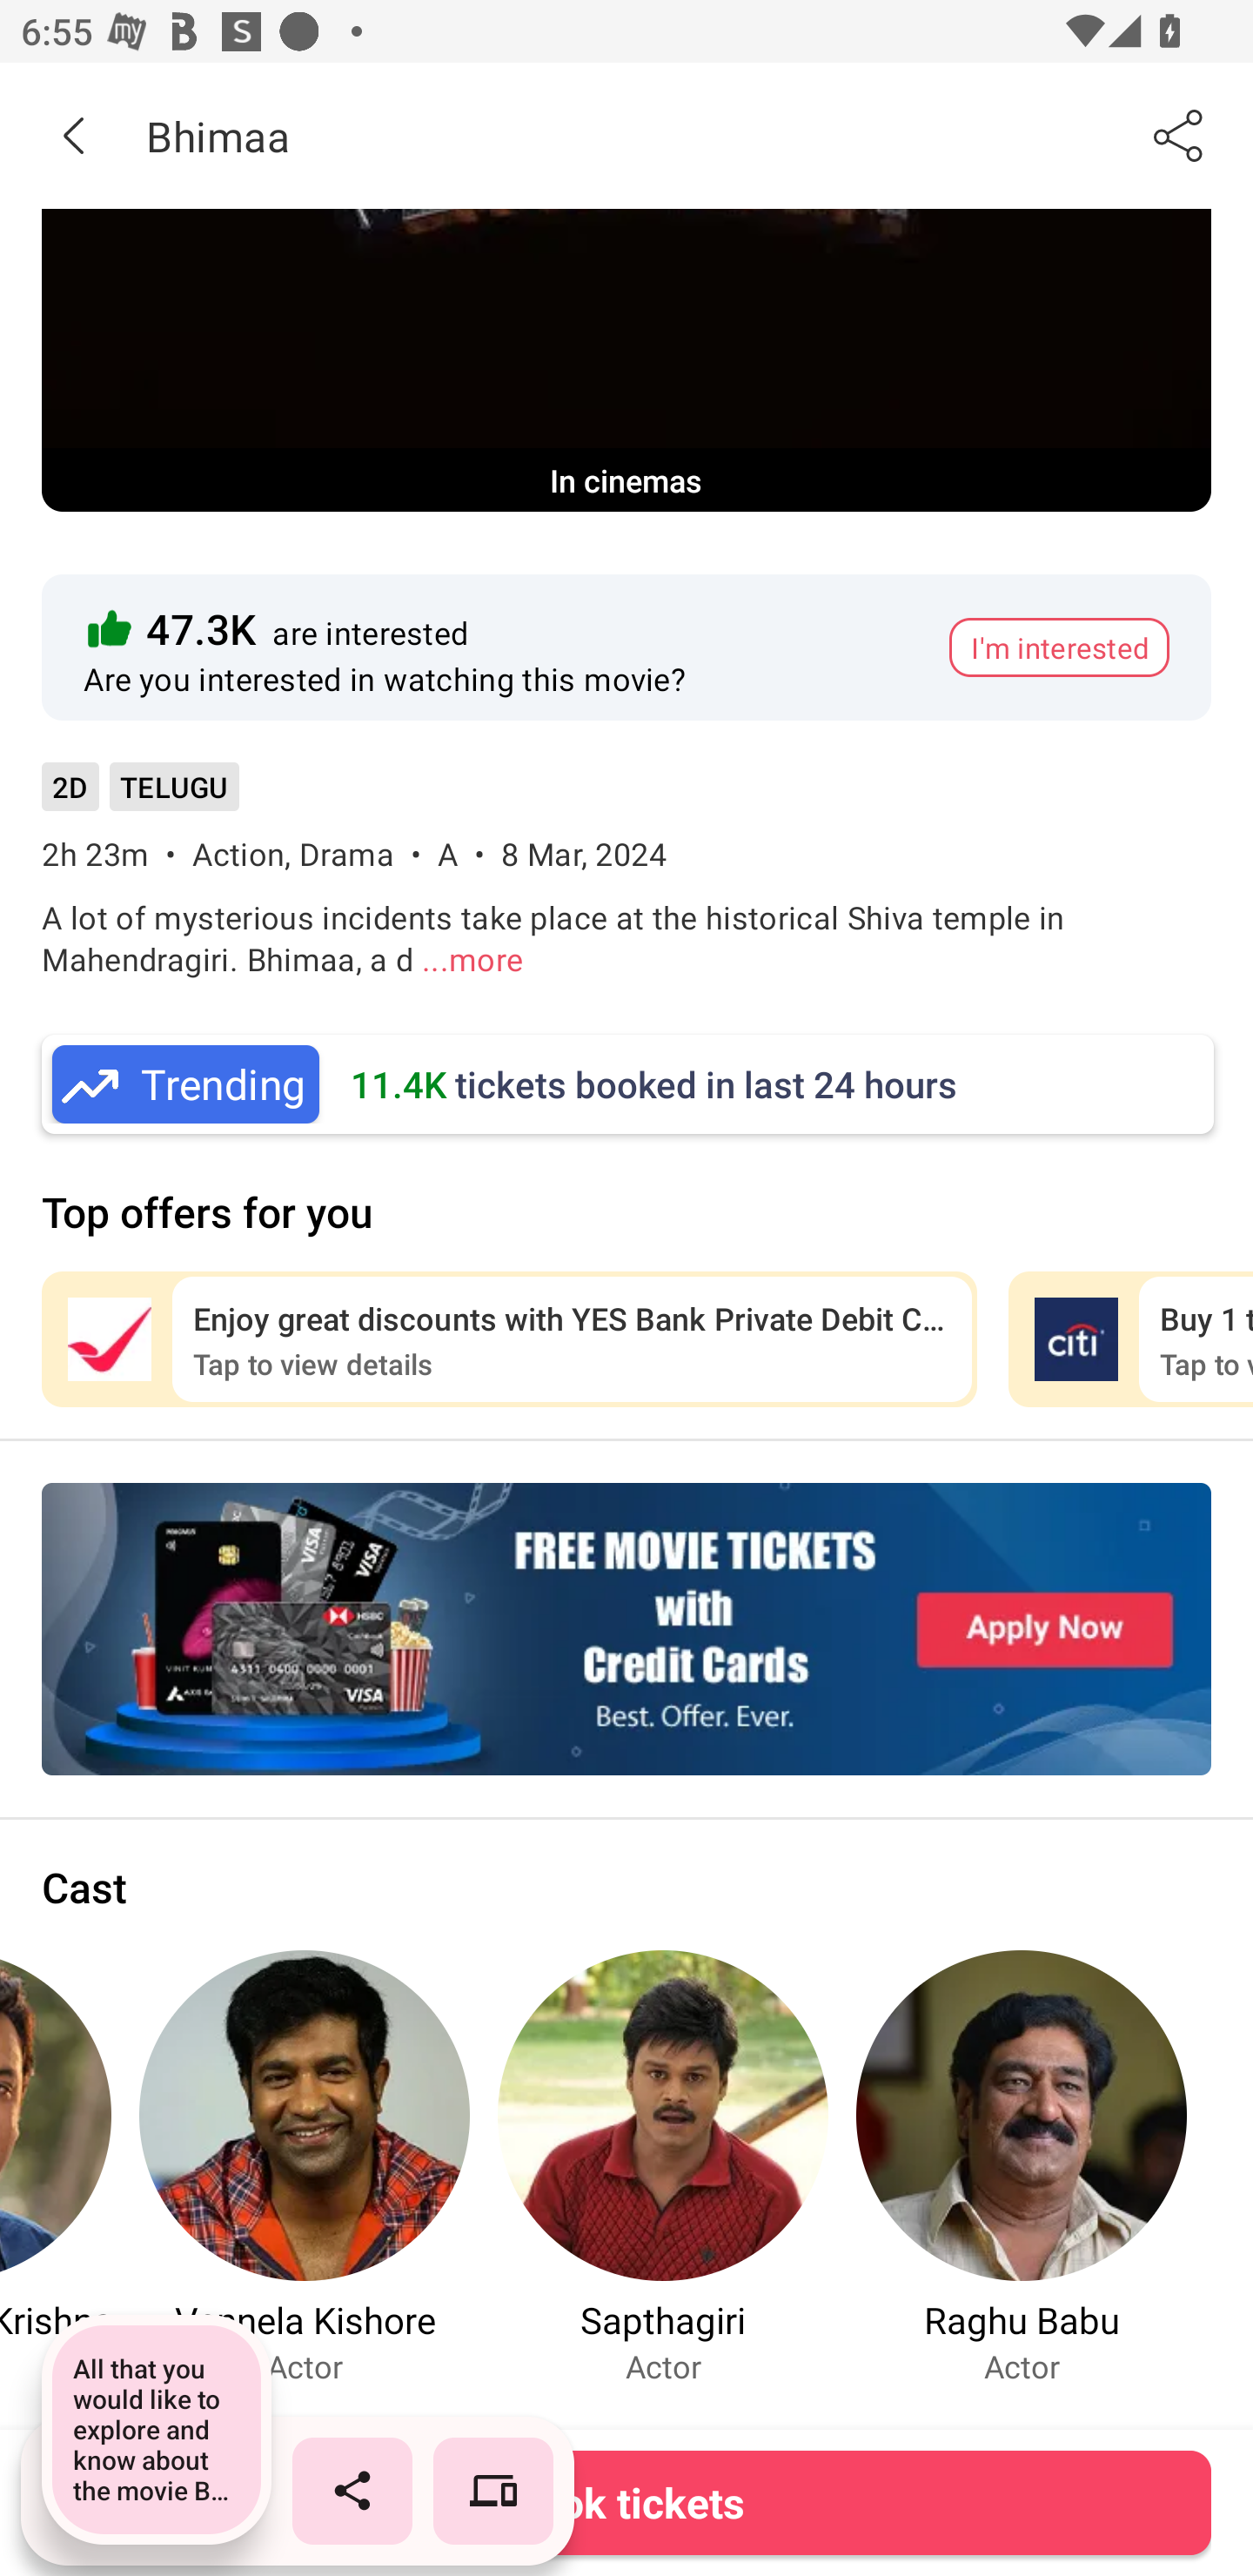 The image size is (1253, 2576). I want to click on Raghu Babu Actor, so click(1022, 2167).